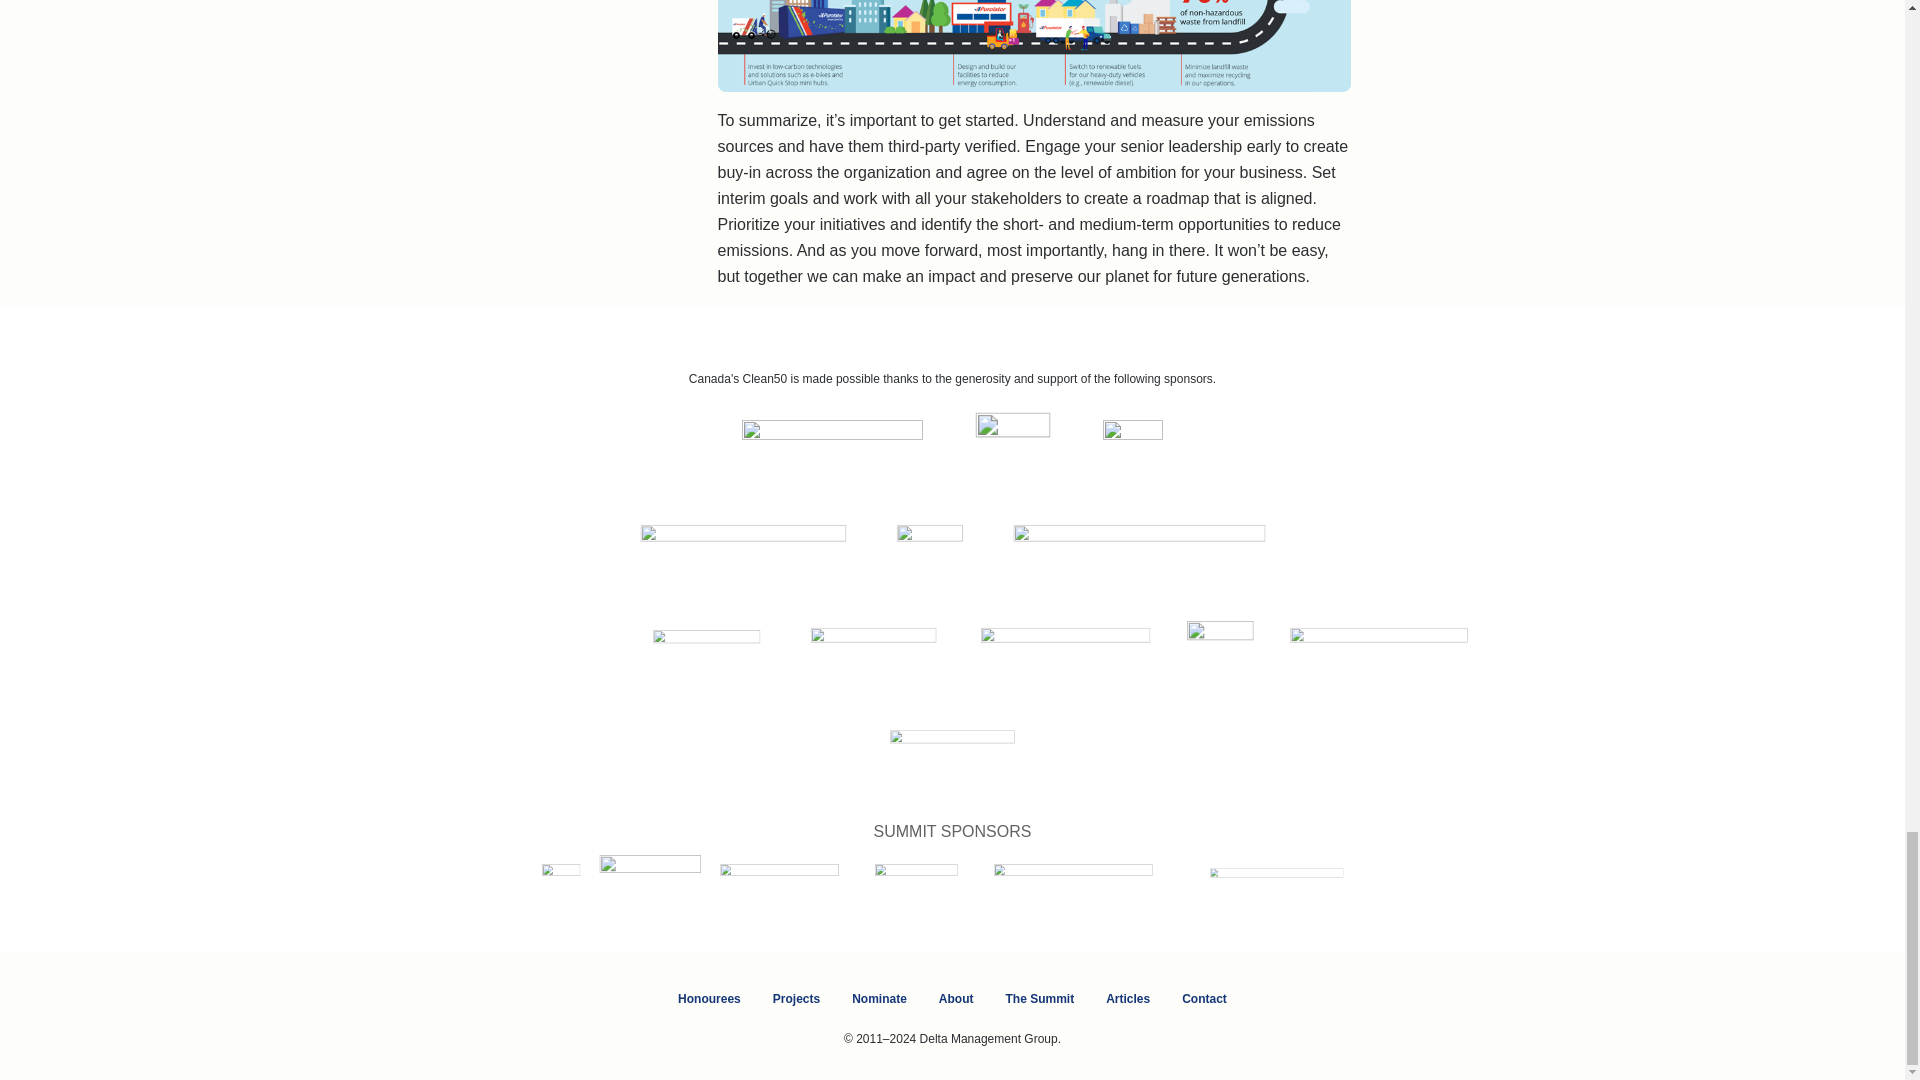 The height and width of the screenshot is (1080, 1920). I want to click on Southbrook Vineyards, so click(1124, 894).